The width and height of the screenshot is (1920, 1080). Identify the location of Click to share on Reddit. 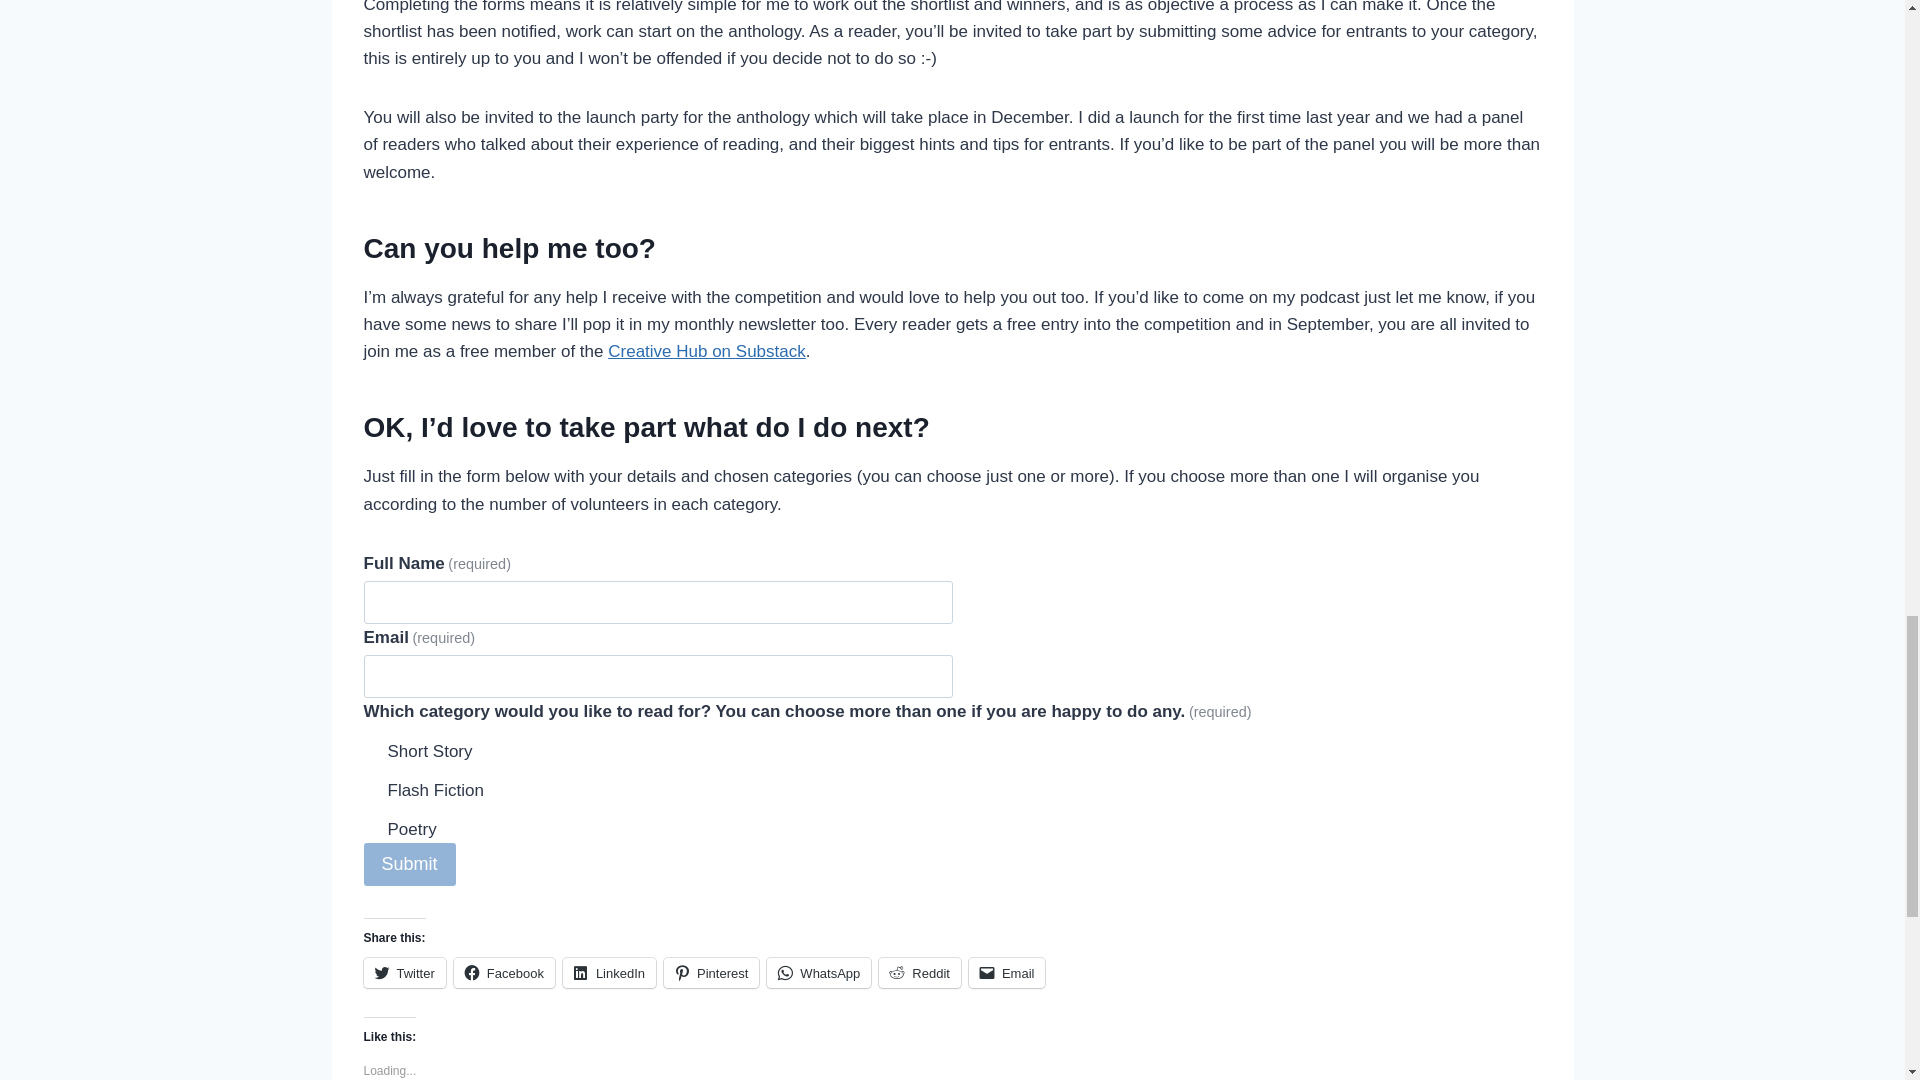
(920, 972).